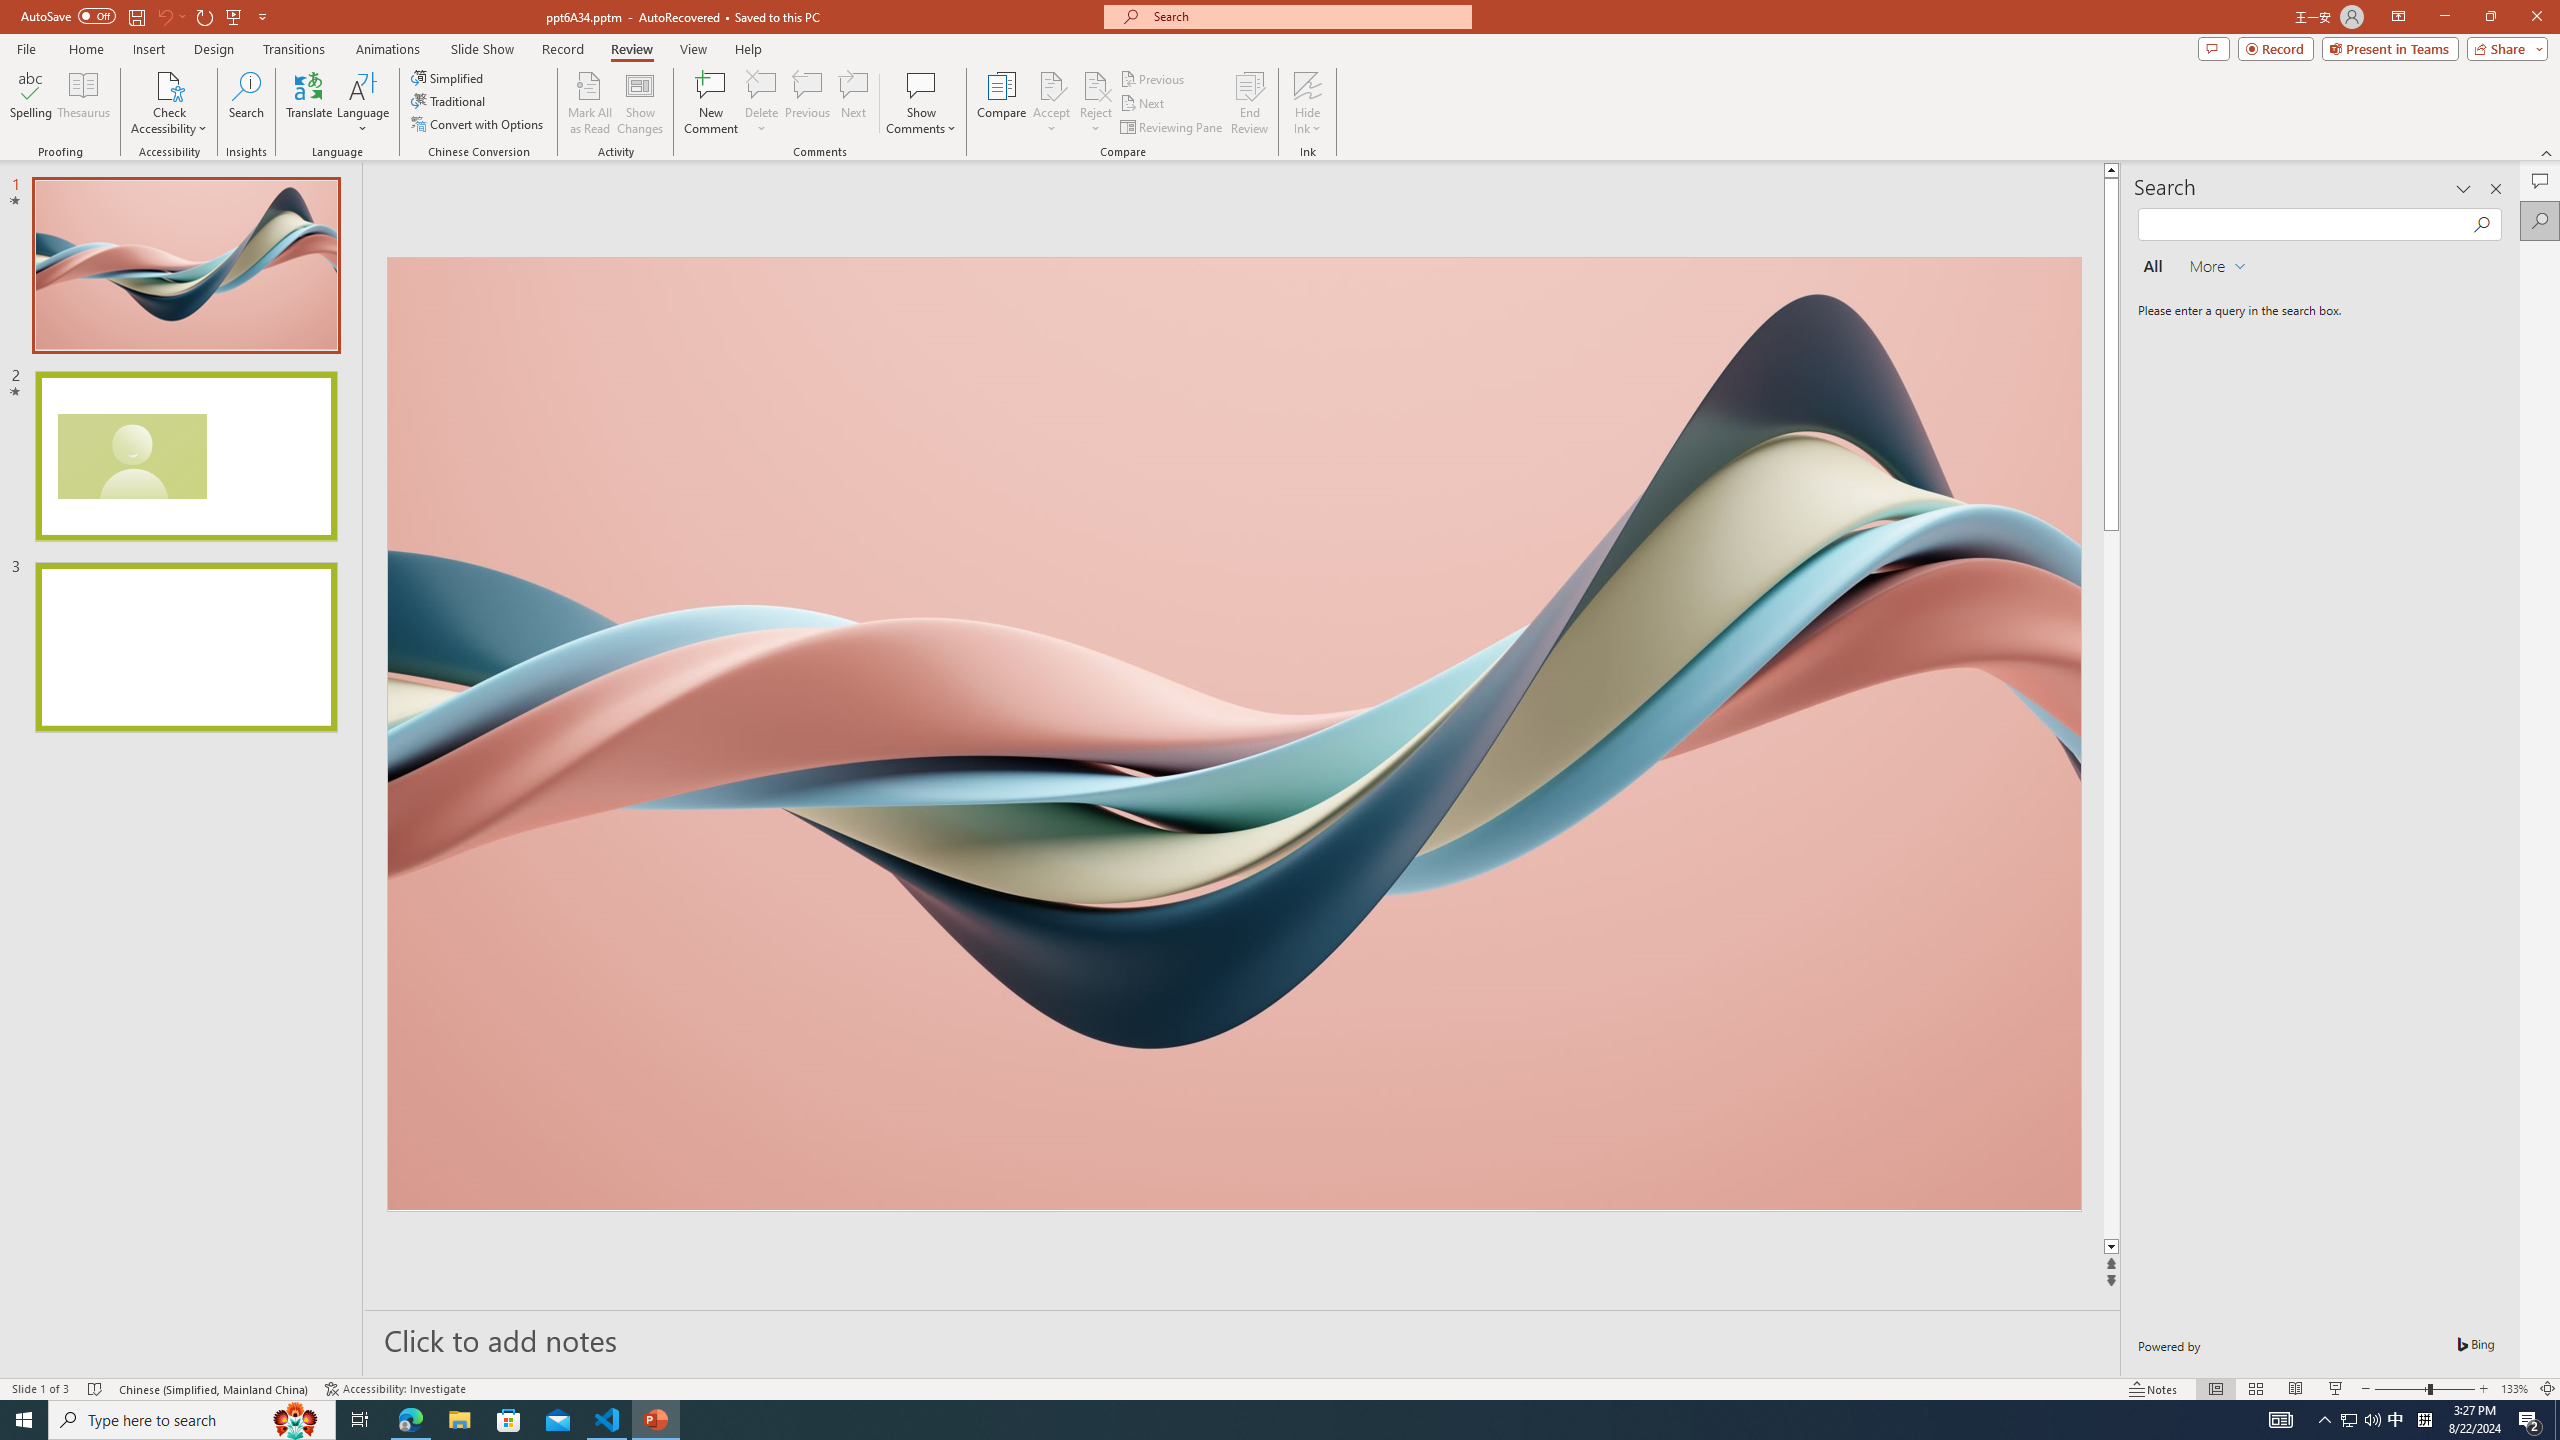 The width and height of the screenshot is (2560, 1440). Describe the element at coordinates (640, 103) in the screenshot. I see `Show Changes` at that location.